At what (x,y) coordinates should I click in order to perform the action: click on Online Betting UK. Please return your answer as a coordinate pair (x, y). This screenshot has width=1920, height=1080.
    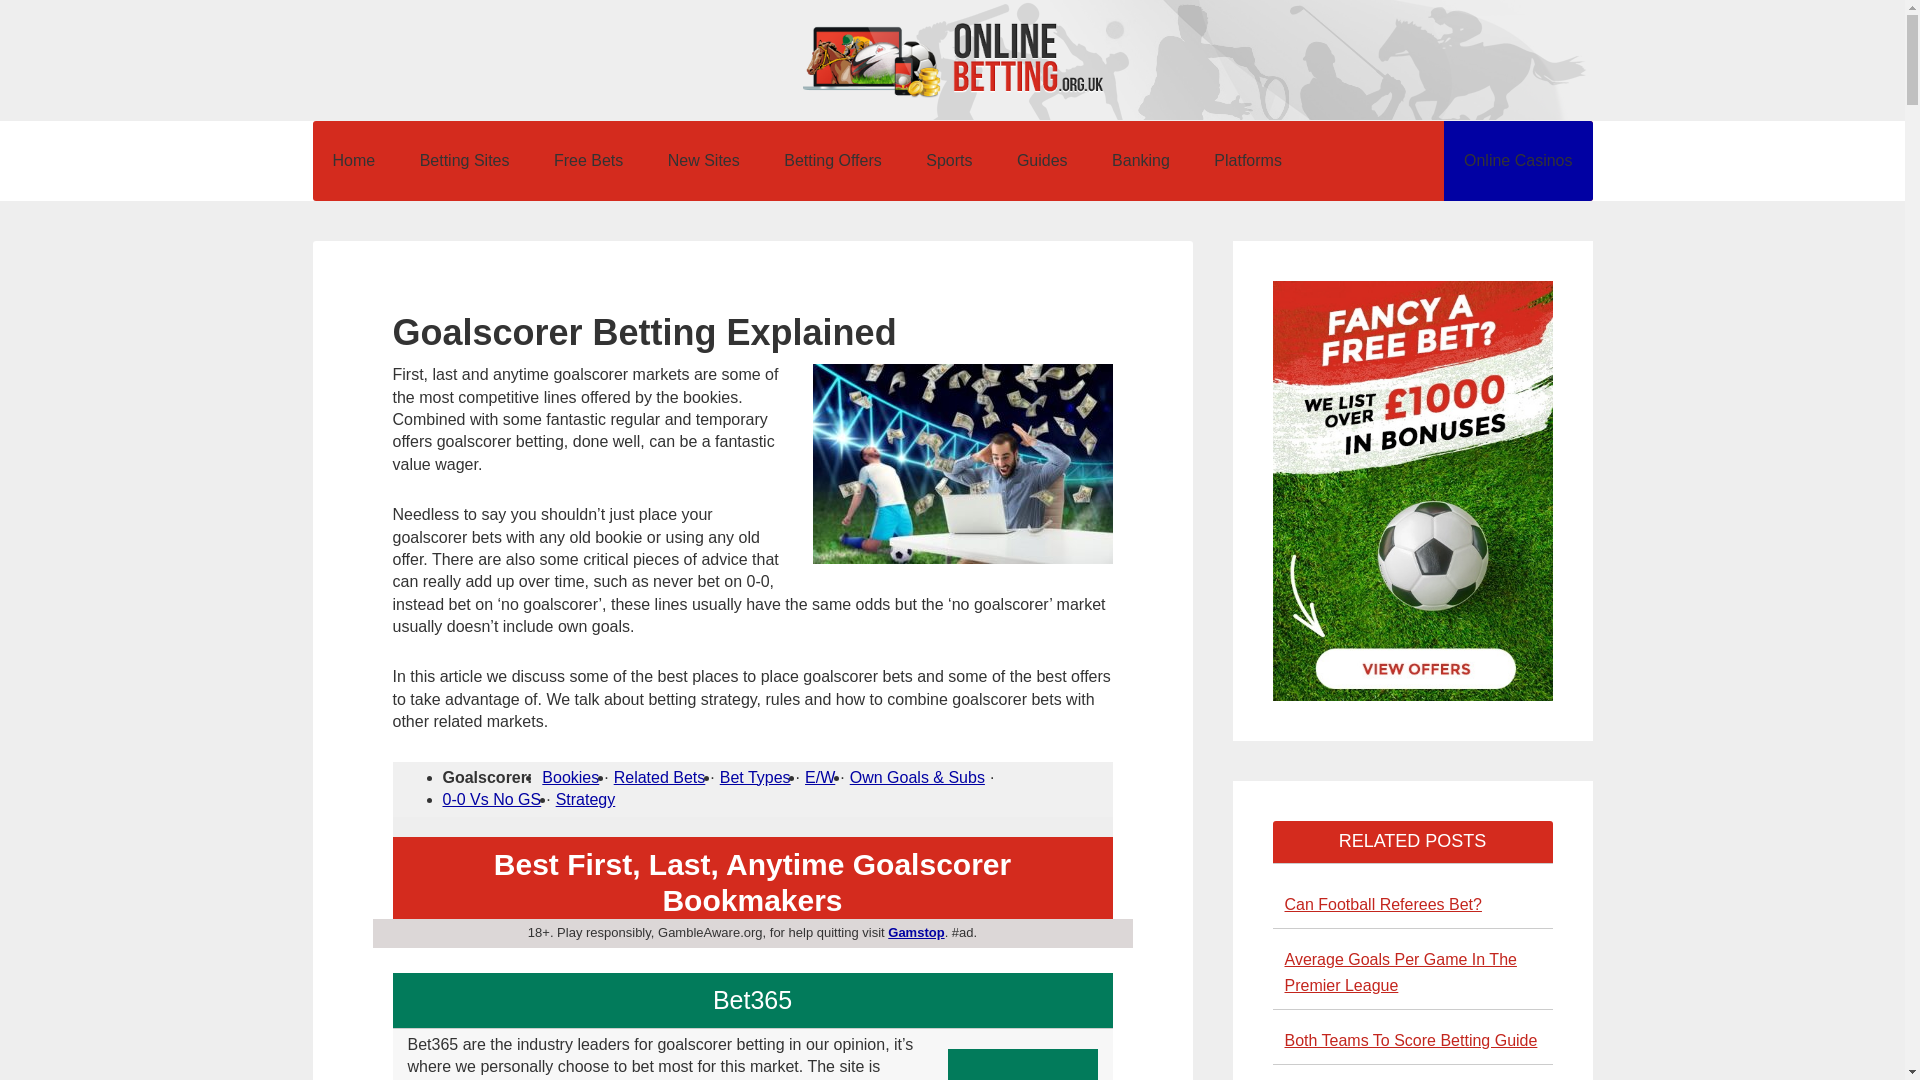
    Looking at the image, I should click on (952, 60).